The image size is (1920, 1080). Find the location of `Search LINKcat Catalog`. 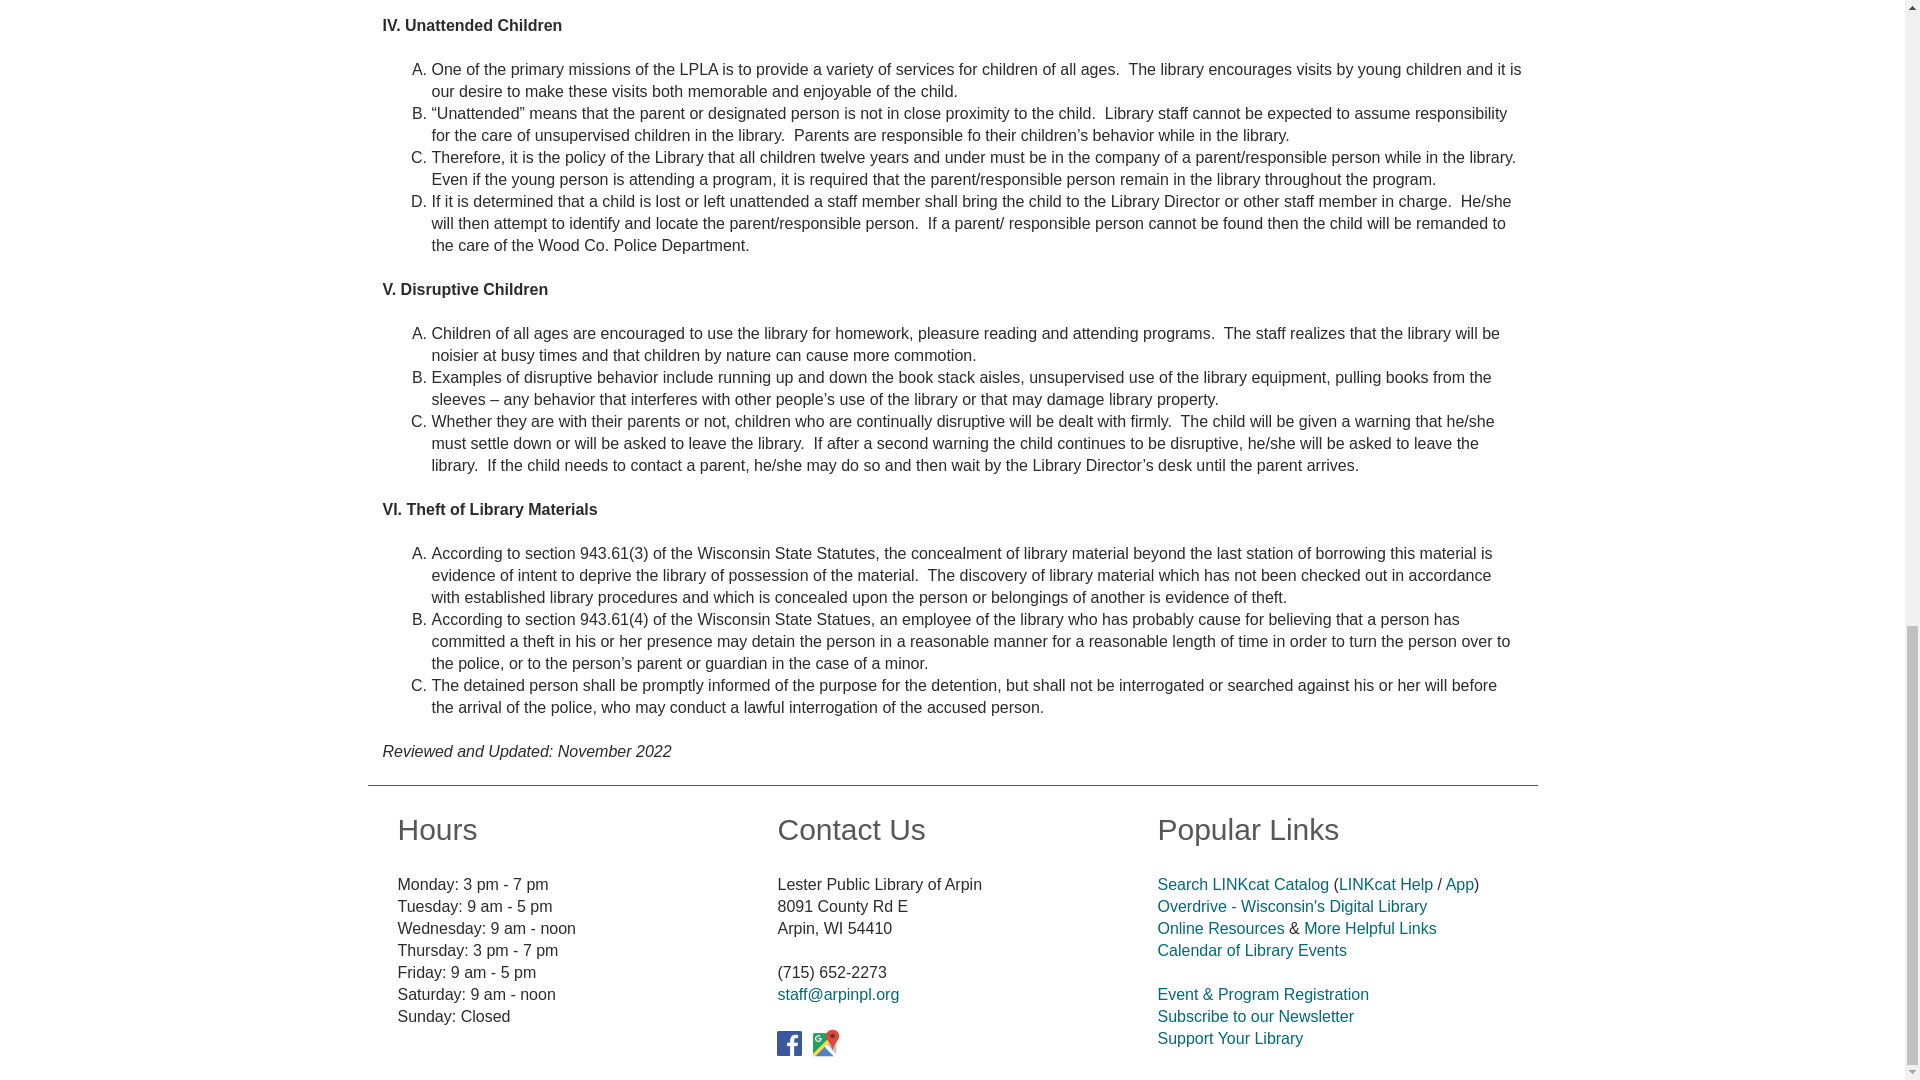

Search LINKcat Catalog is located at coordinates (1242, 883).